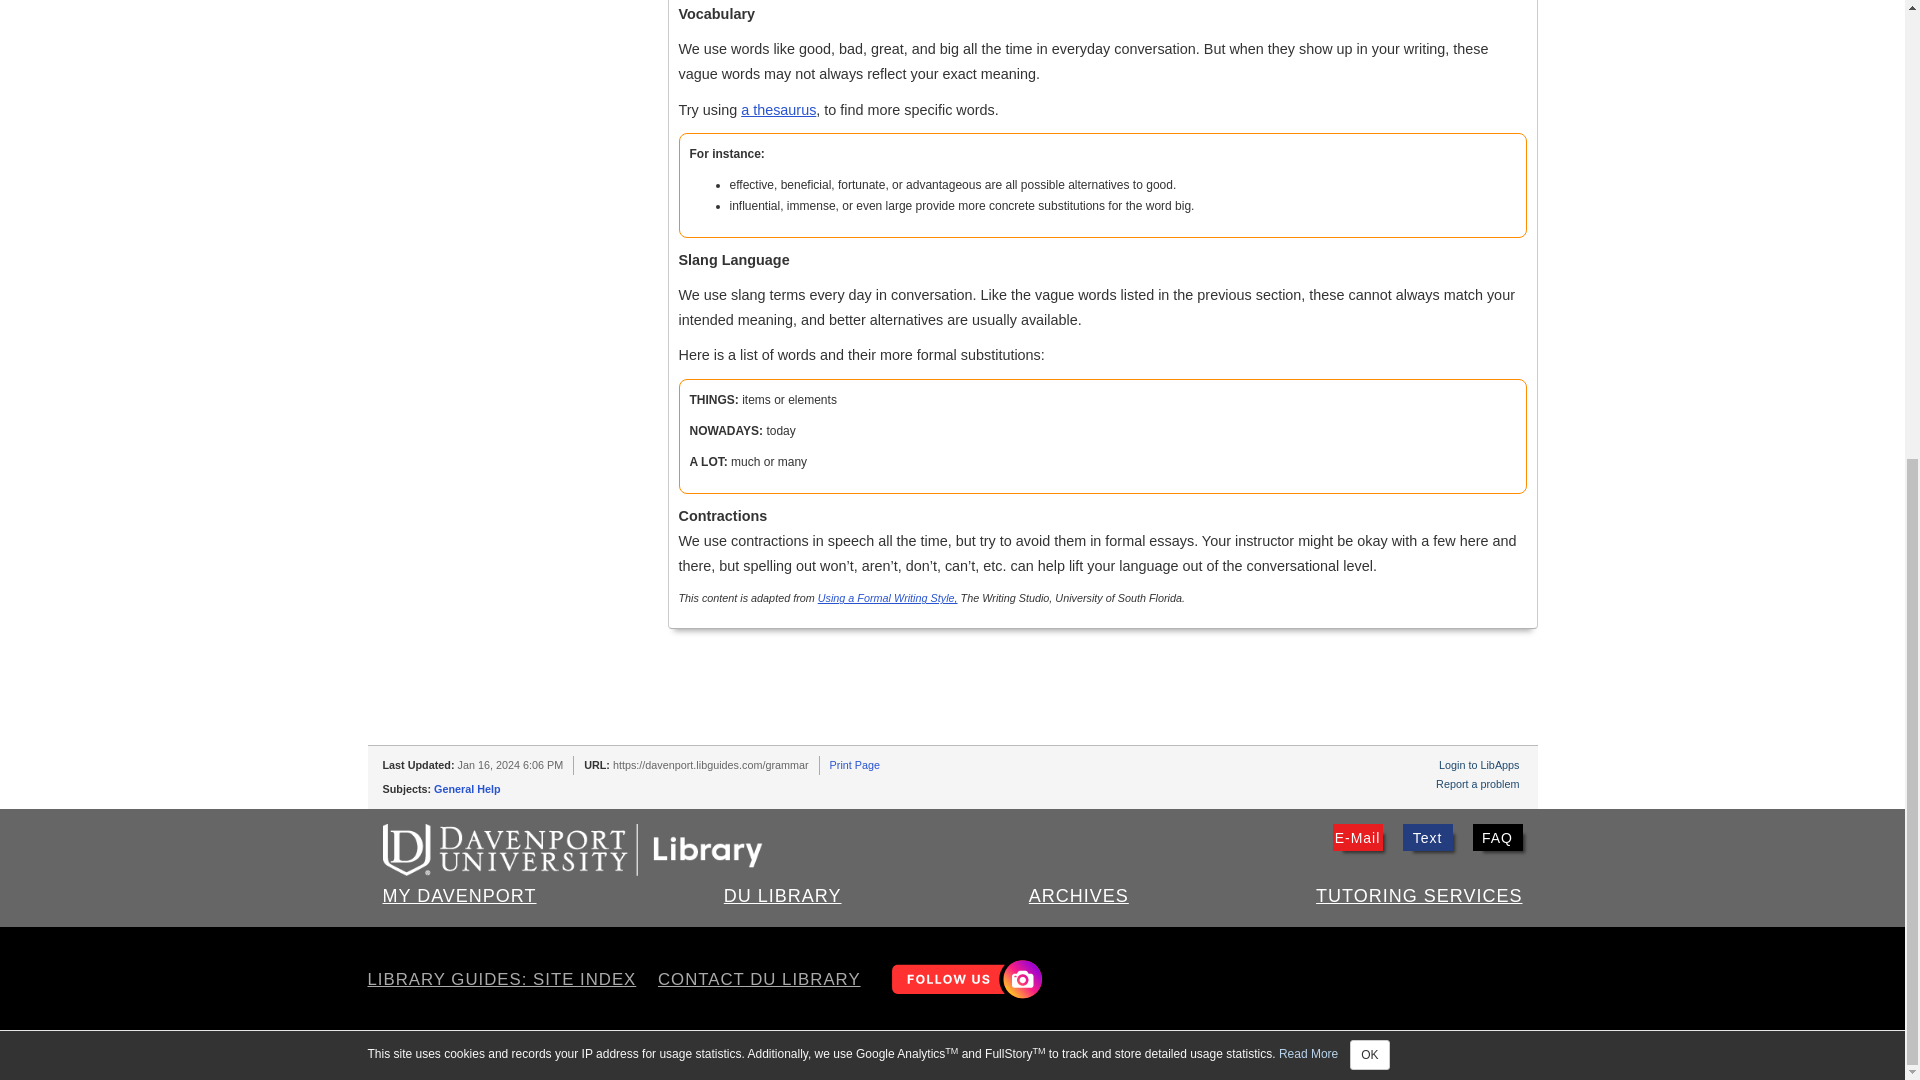  Describe the element at coordinates (778, 109) in the screenshot. I see `a thesaurus` at that location.